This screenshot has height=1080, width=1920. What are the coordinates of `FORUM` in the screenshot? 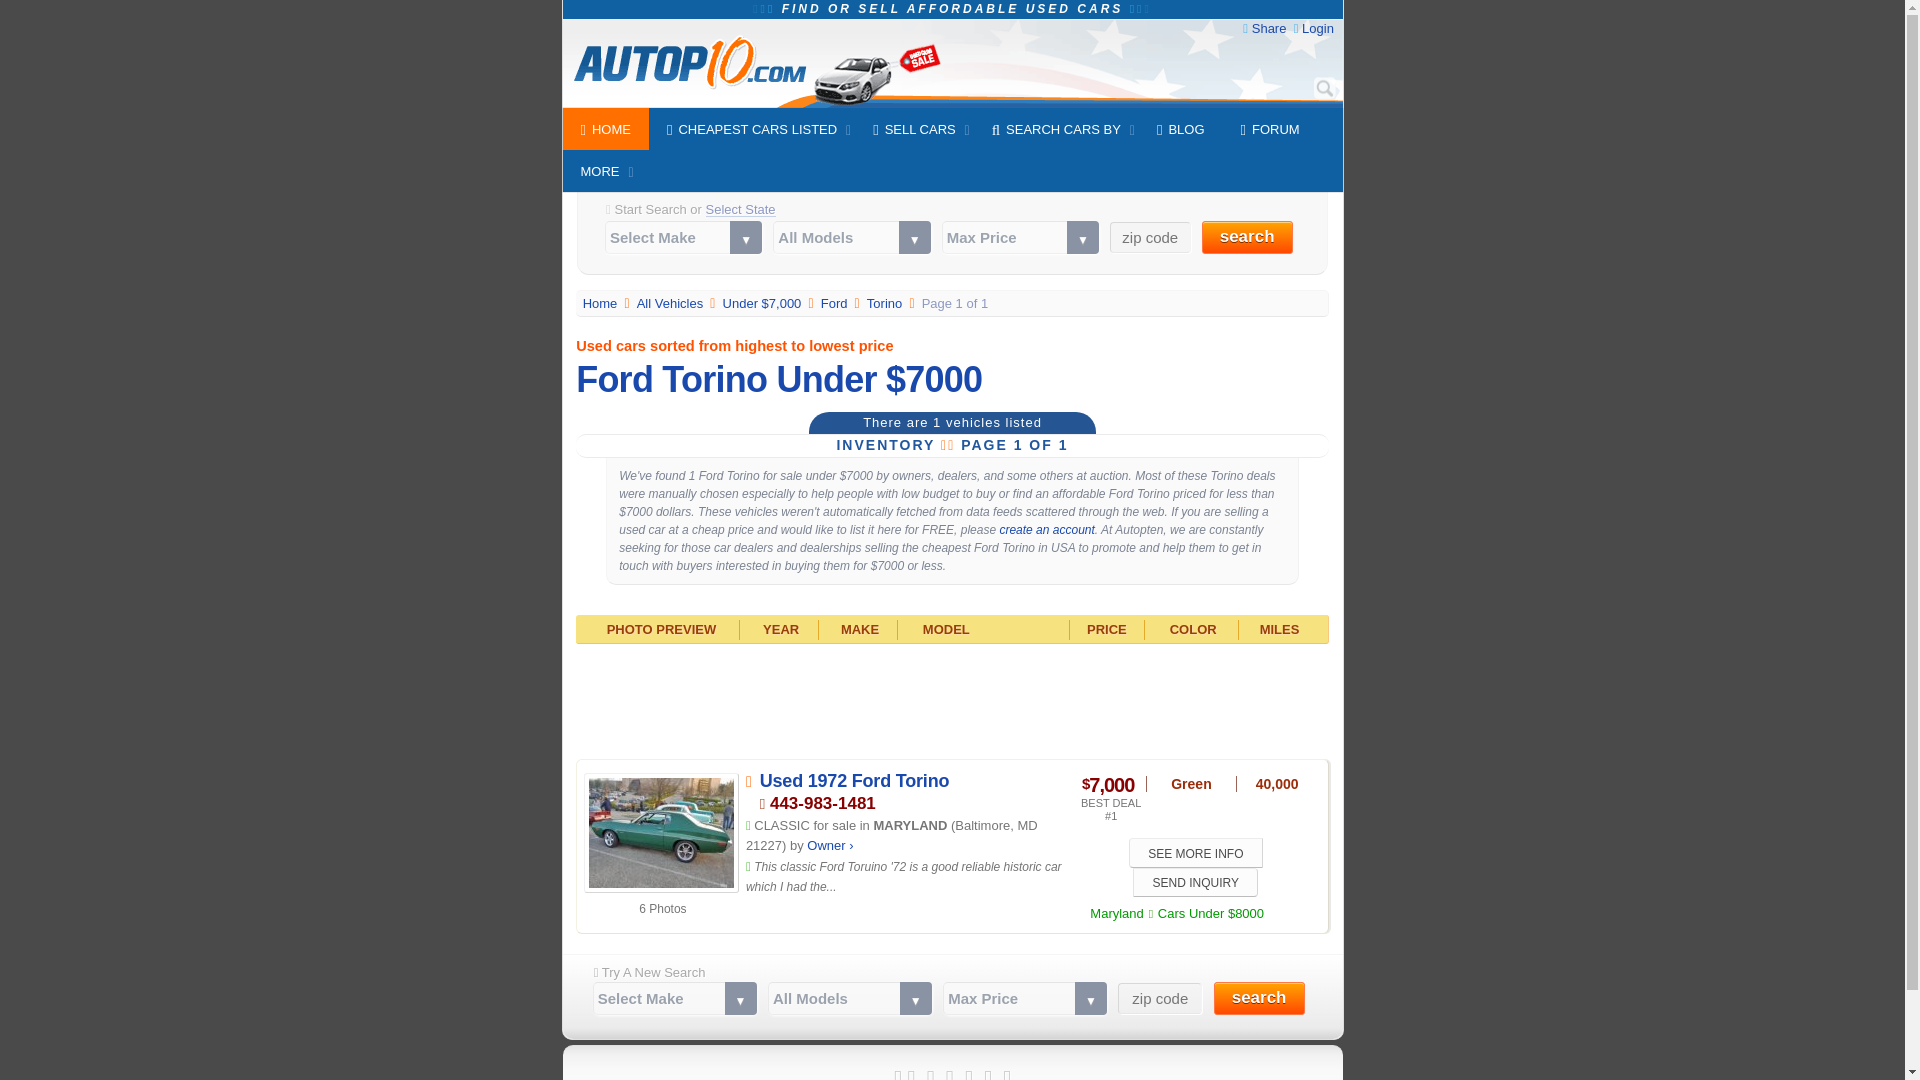 It's located at (1270, 129).